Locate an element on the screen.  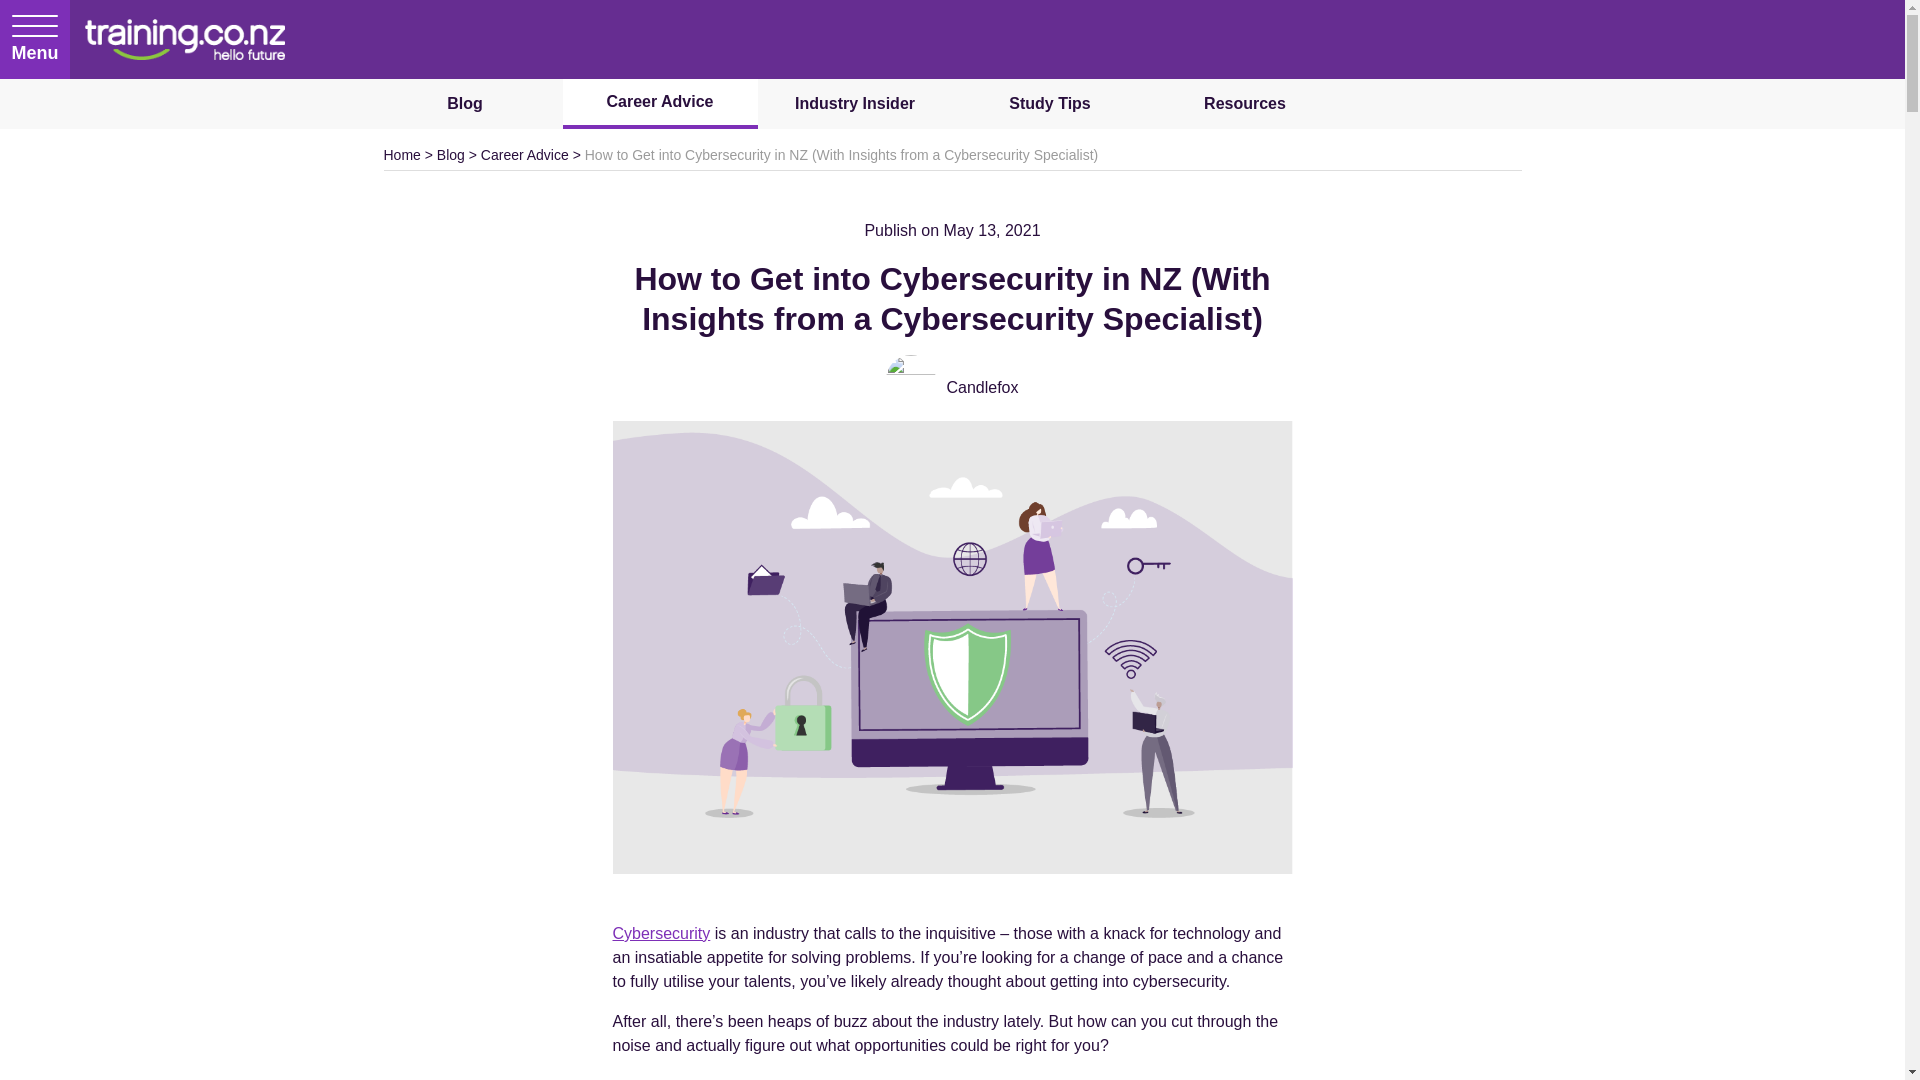
Resources is located at coordinates (1245, 103).